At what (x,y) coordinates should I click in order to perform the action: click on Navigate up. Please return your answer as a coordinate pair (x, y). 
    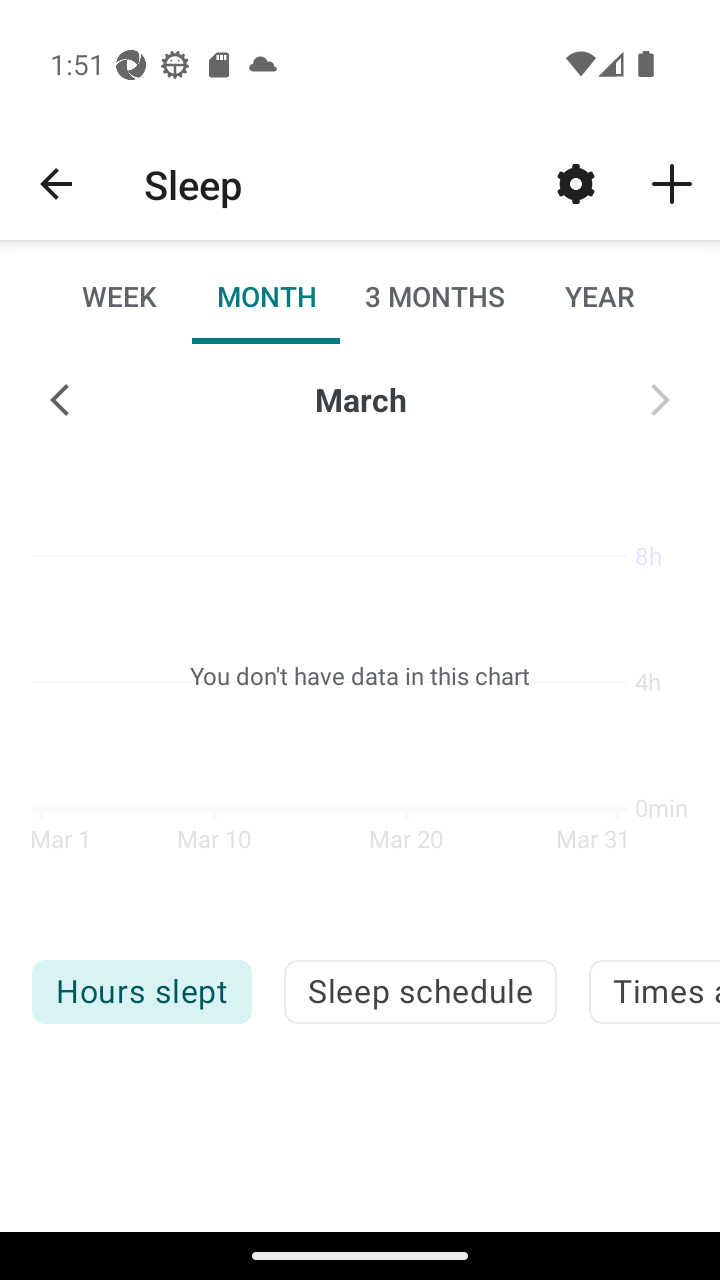
    Looking at the image, I should click on (56, 184).